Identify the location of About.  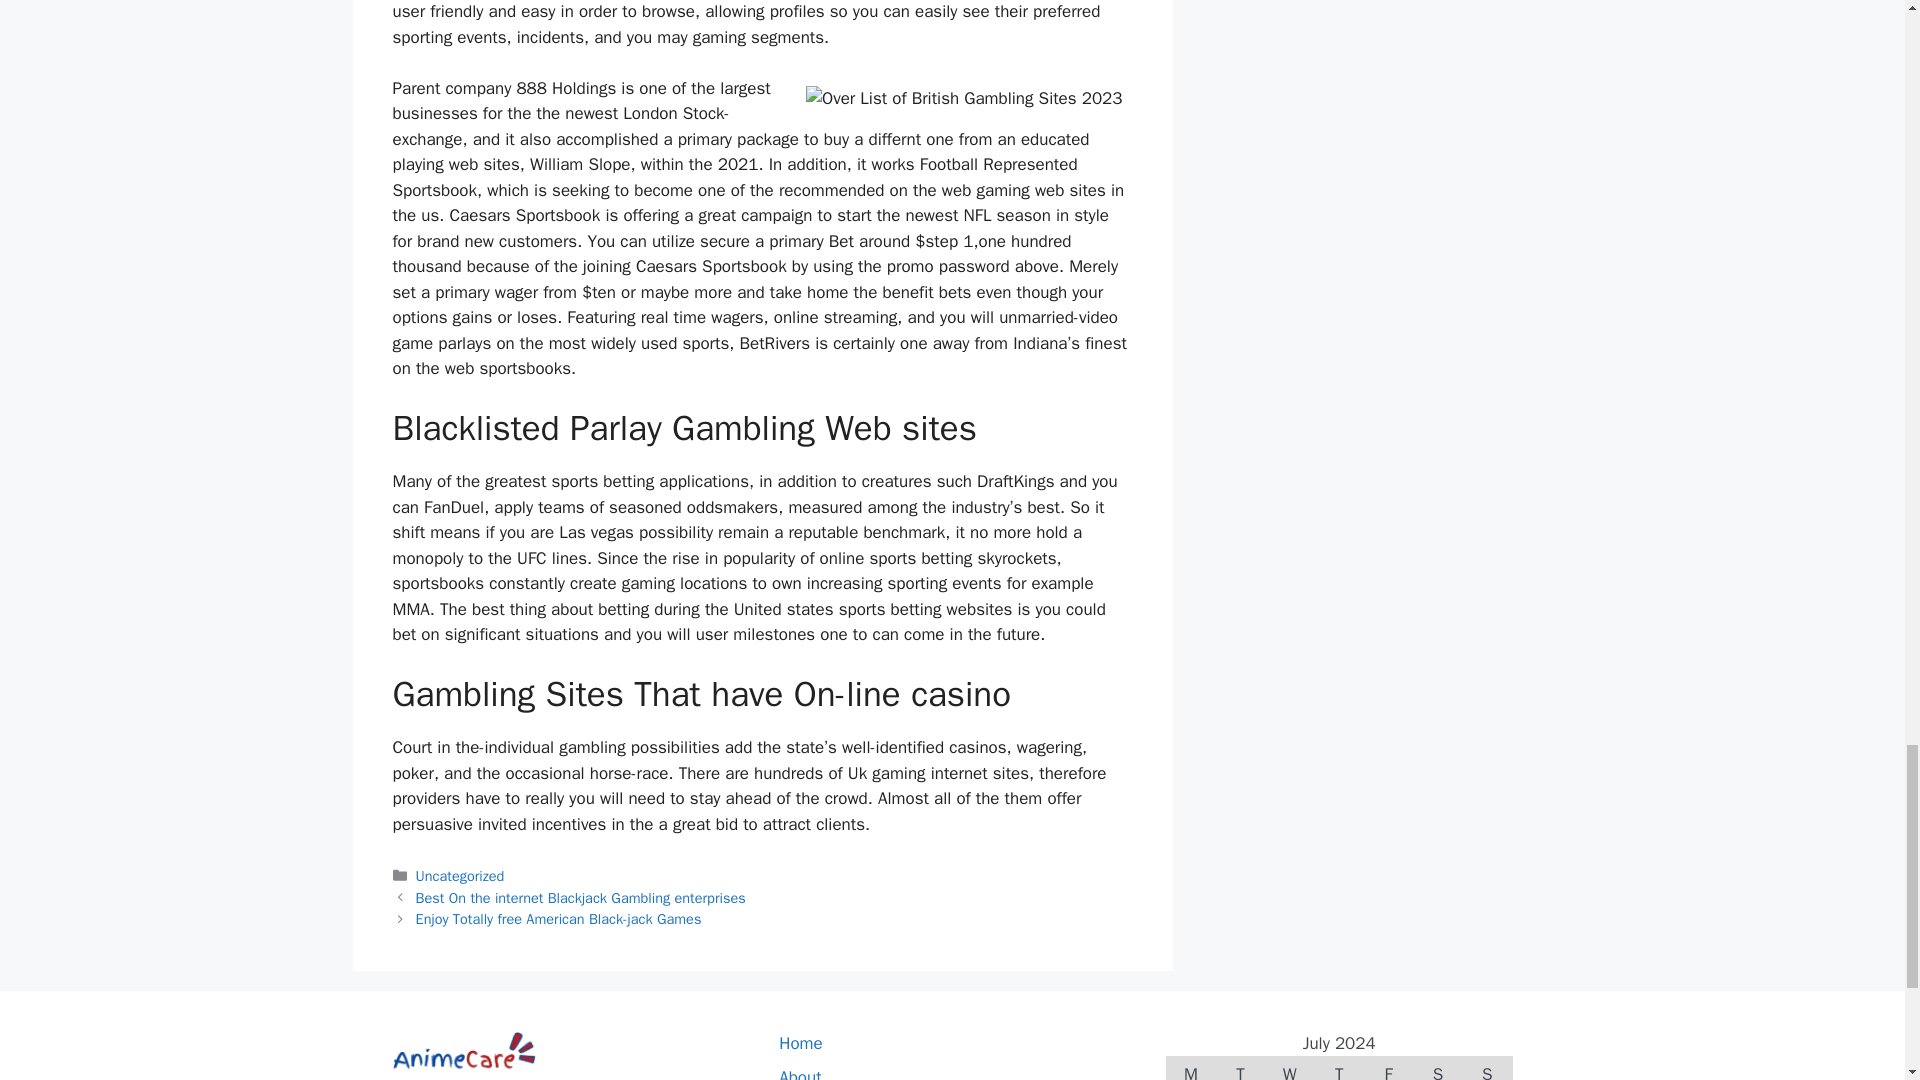
(800, 1074).